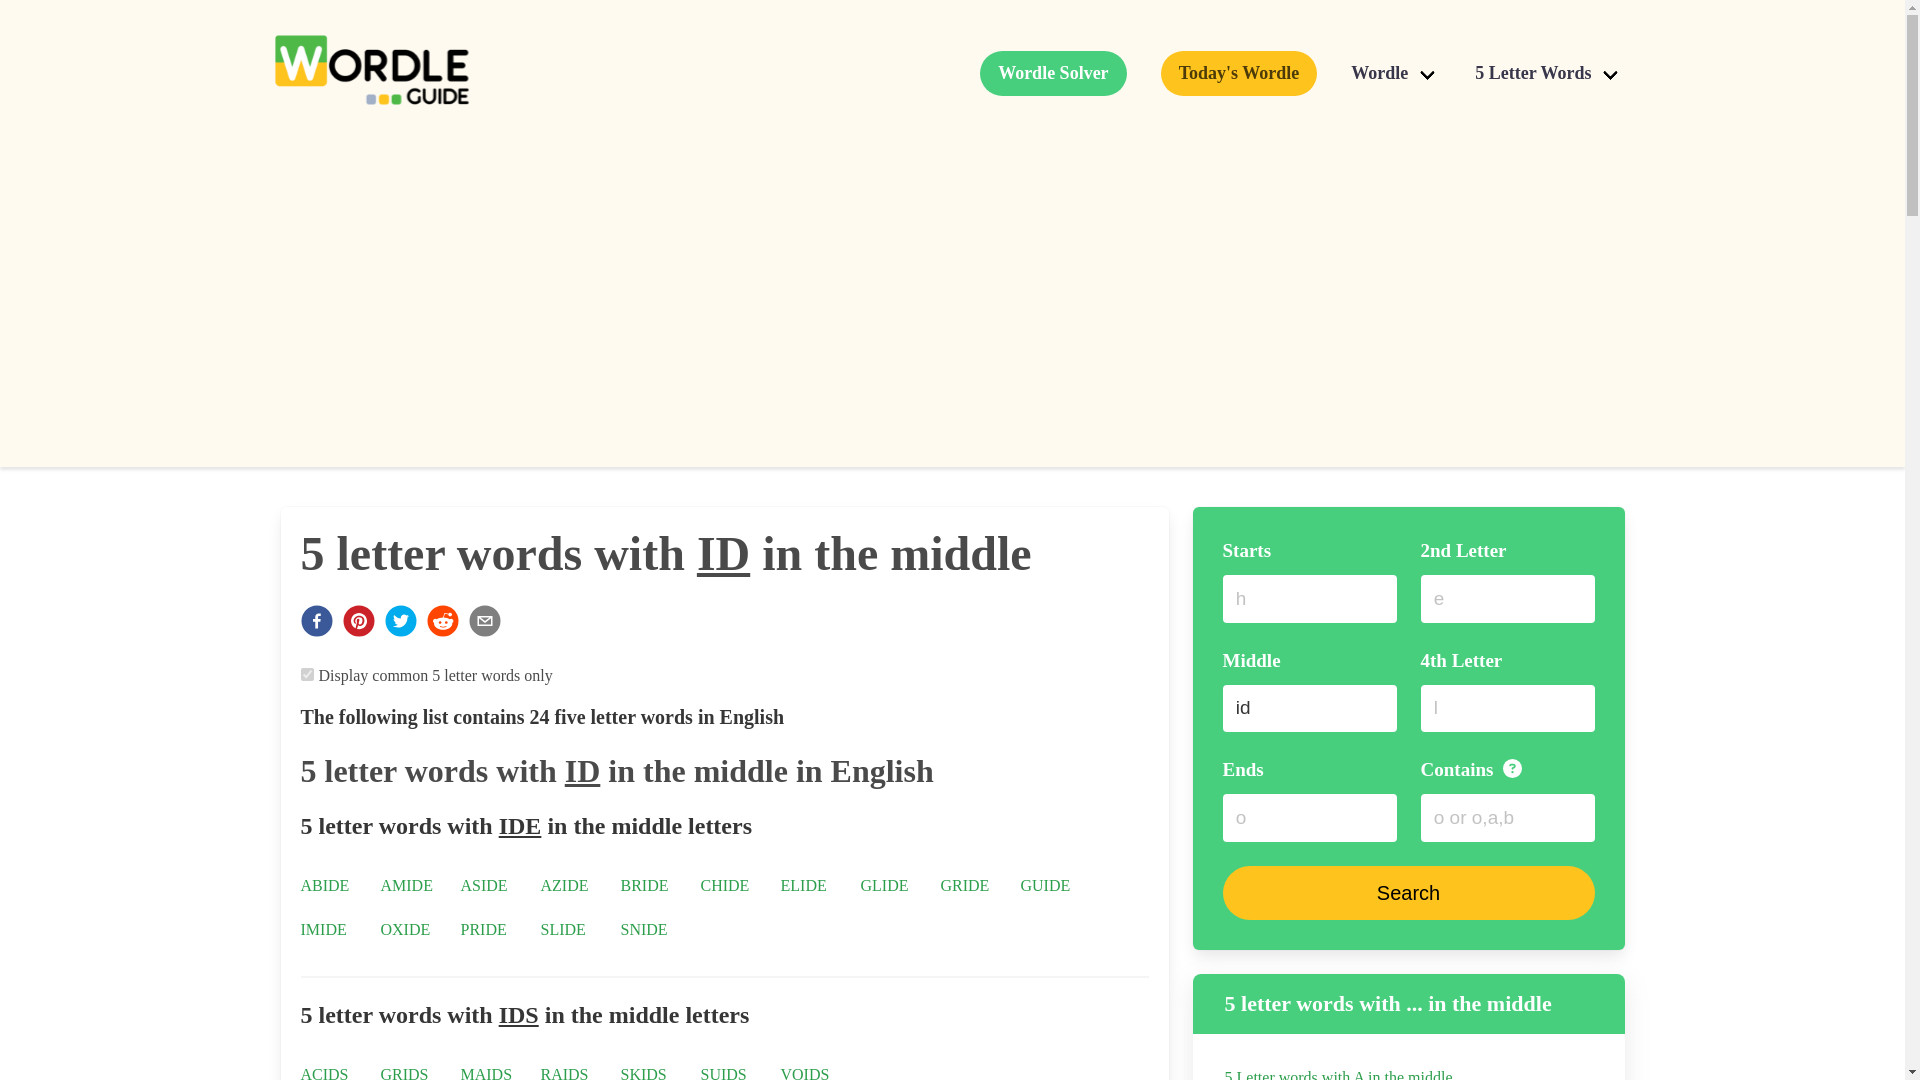 This screenshot has width=1920, height=1080. What do you see at coordinates (483, 884) in the screenshot?
I see `ASIDE` at bounding box center [483, 884].